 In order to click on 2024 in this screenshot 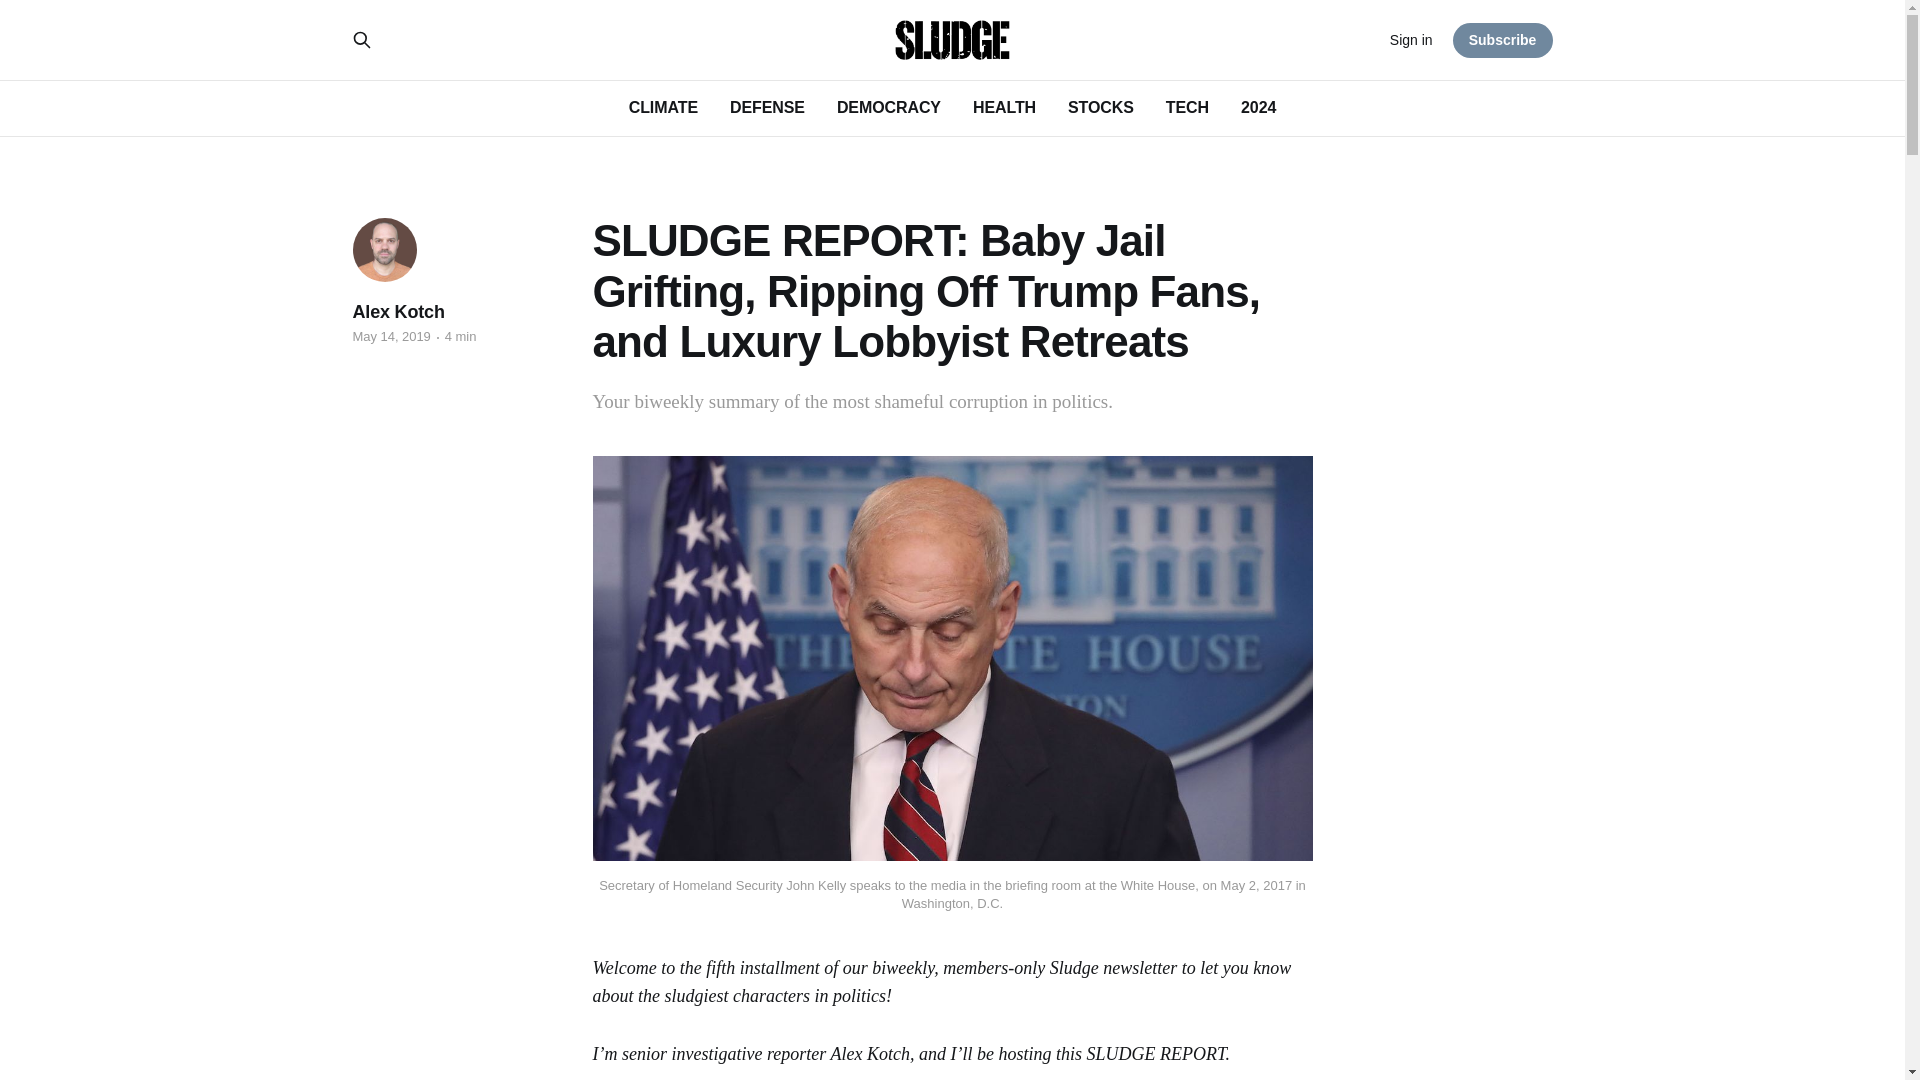, I will do `click(1258, 107)`.